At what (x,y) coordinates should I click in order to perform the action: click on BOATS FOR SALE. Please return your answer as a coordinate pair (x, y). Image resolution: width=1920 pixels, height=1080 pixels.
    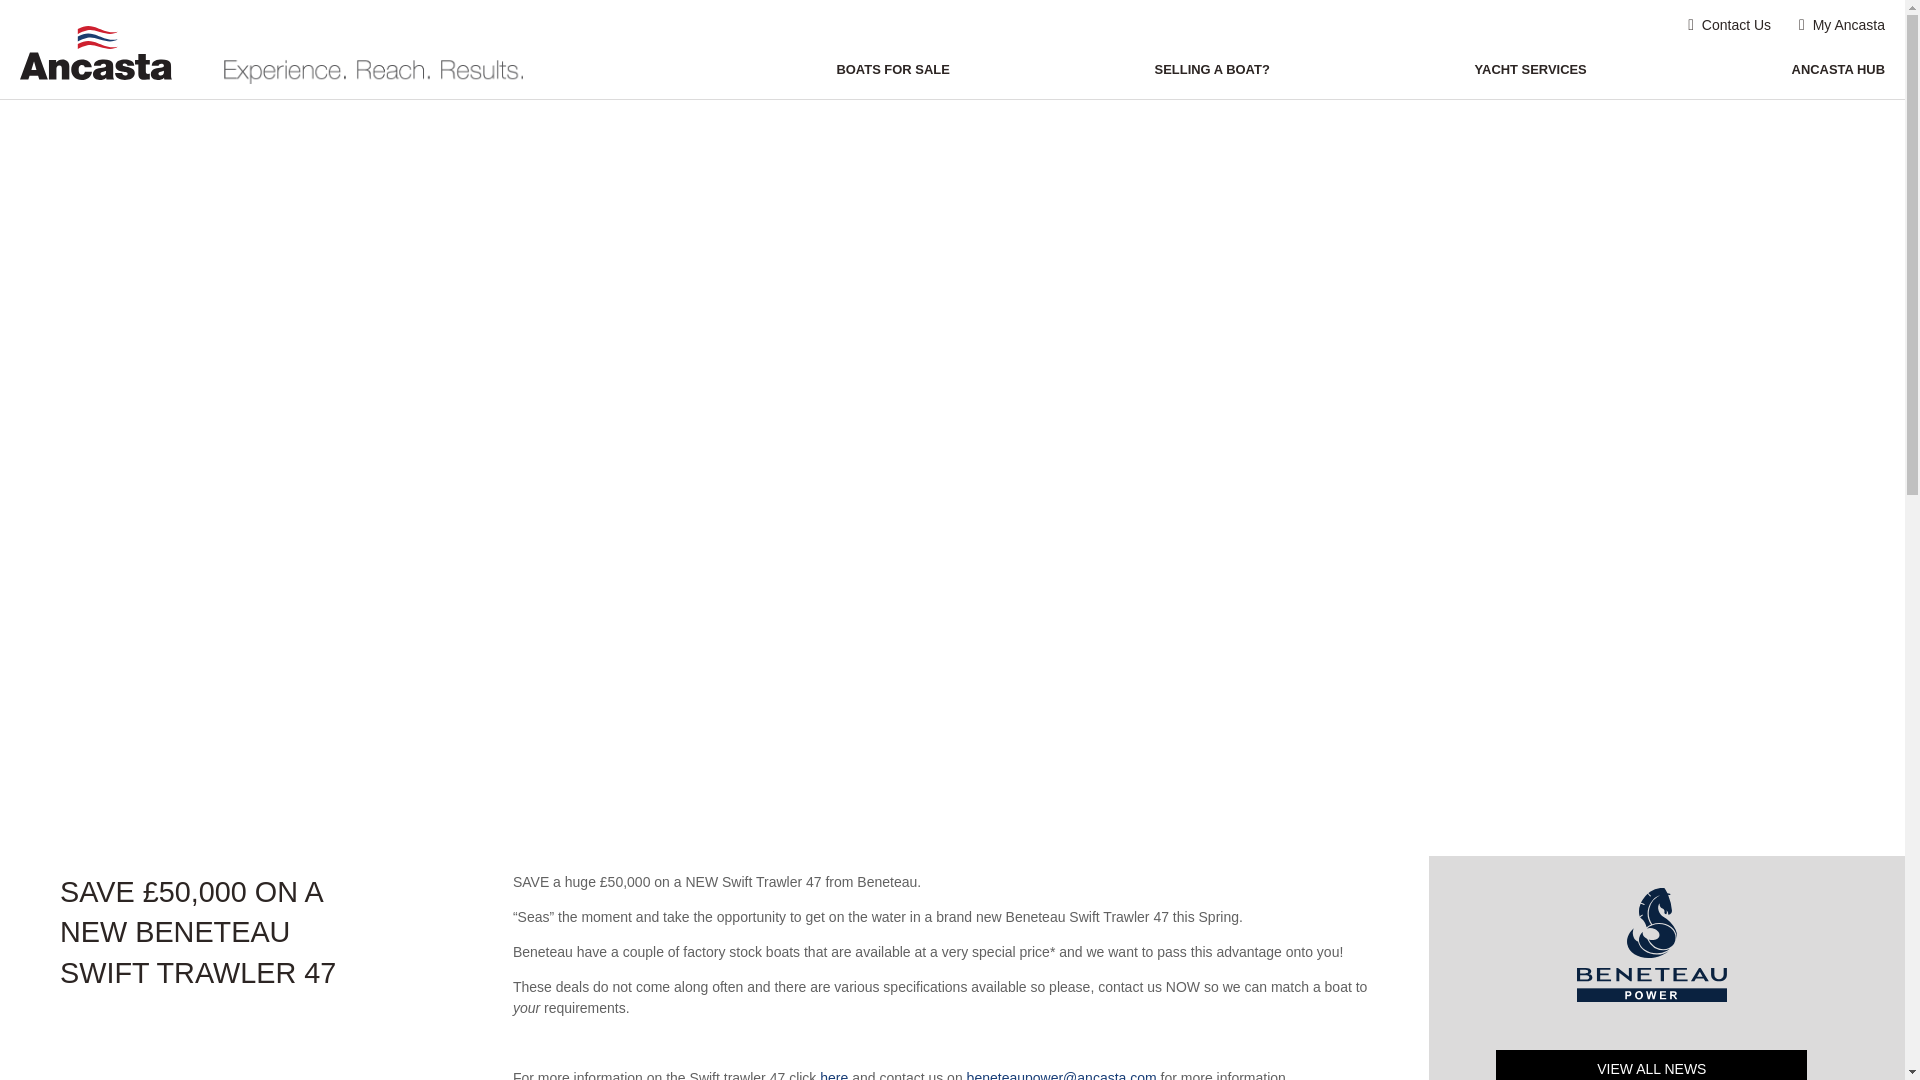
    Looking at the image, I should click on (892, 70).